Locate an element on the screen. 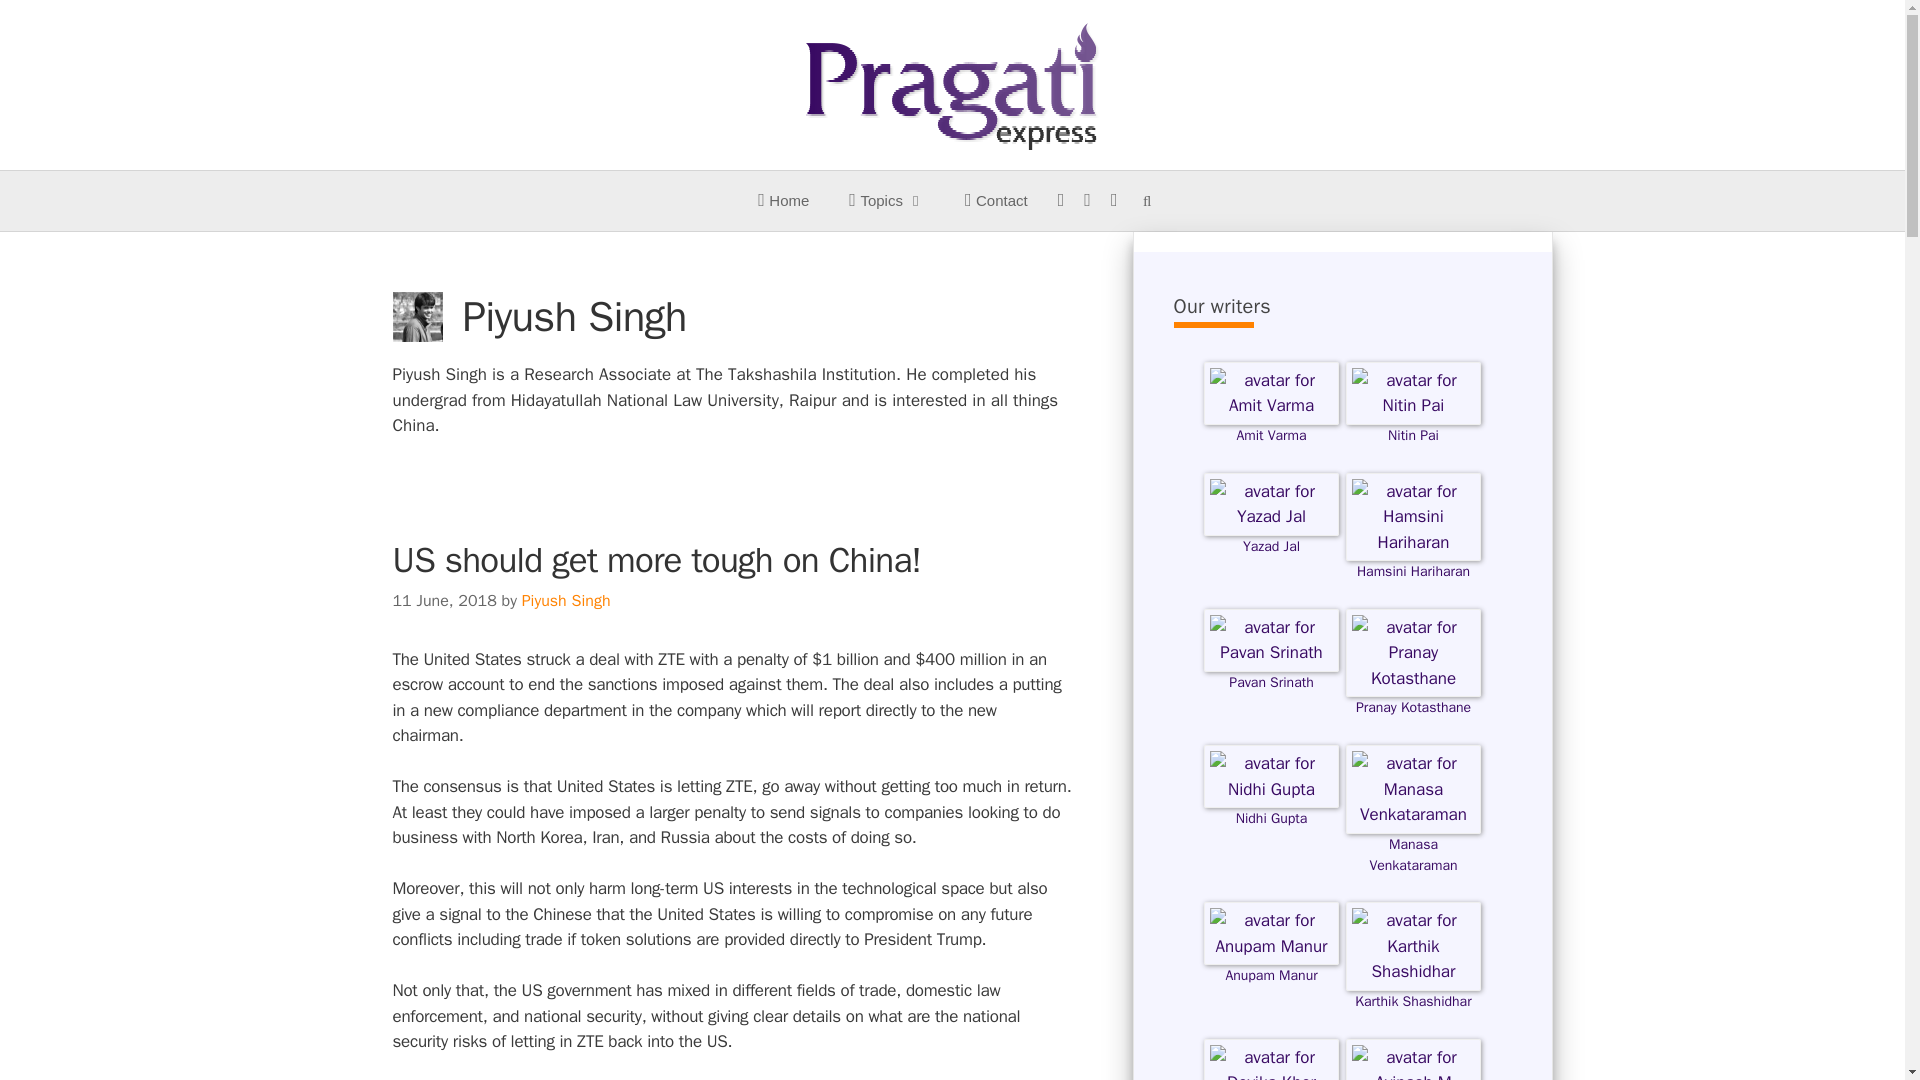  Home is located at coordinates (783, 200).